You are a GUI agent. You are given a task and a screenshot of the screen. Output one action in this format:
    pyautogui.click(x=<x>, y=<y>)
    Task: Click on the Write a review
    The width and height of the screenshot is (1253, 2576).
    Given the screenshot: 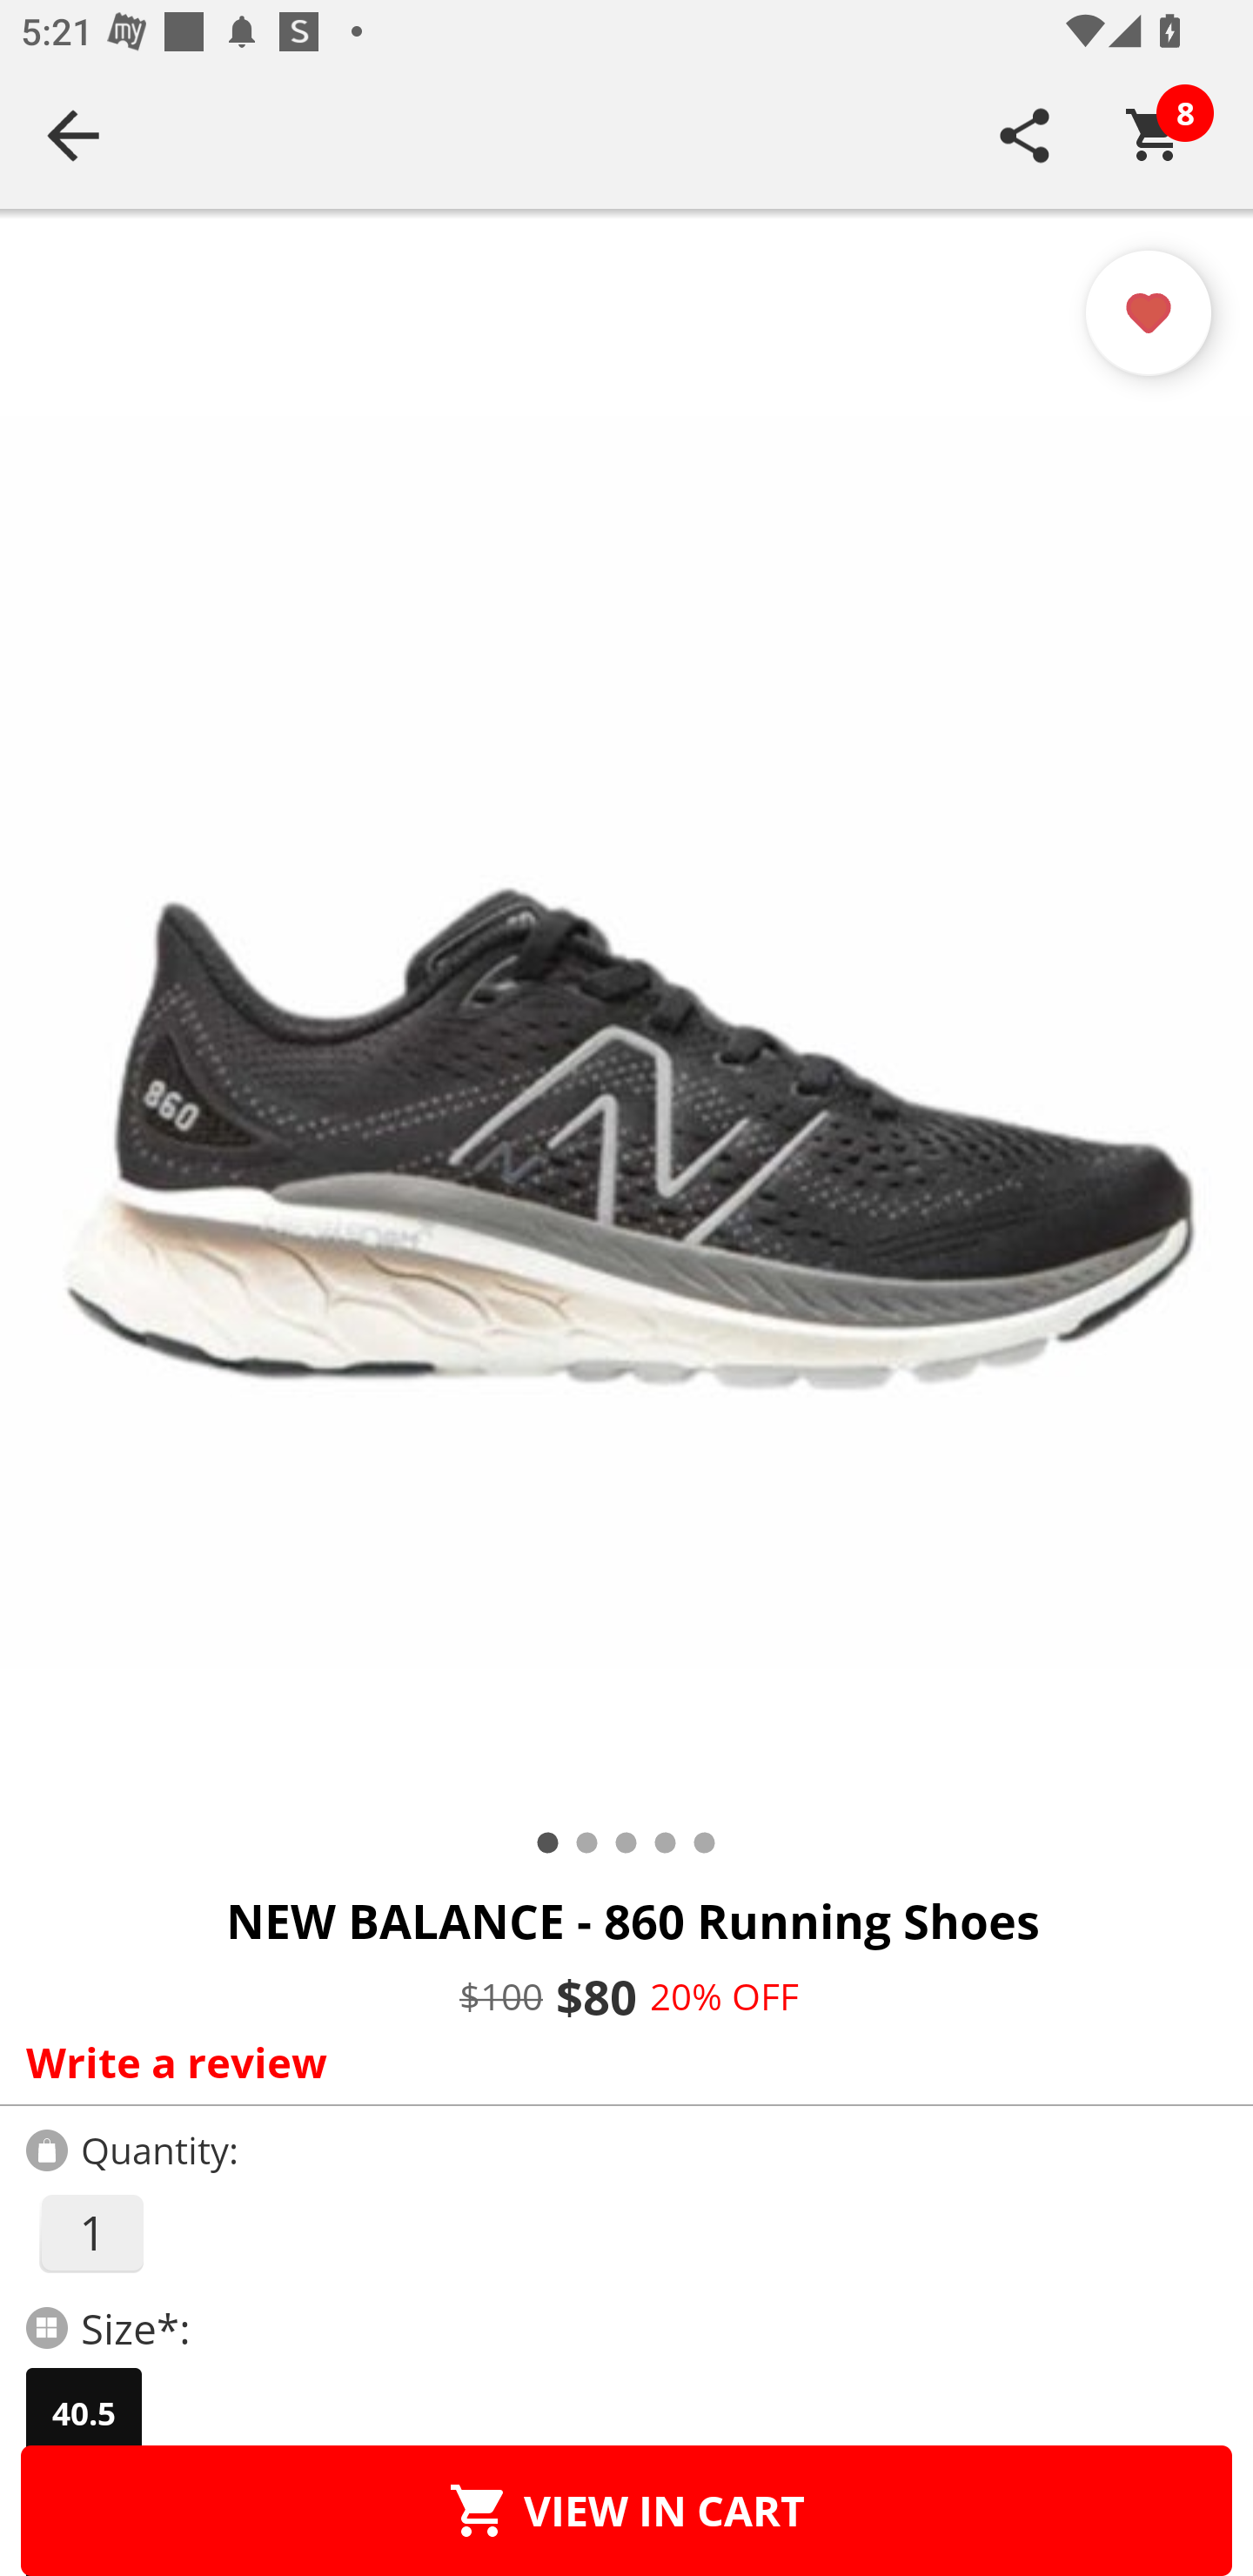 What is the action you would take?
    pyautogui.click(x=620, y=2062)
    